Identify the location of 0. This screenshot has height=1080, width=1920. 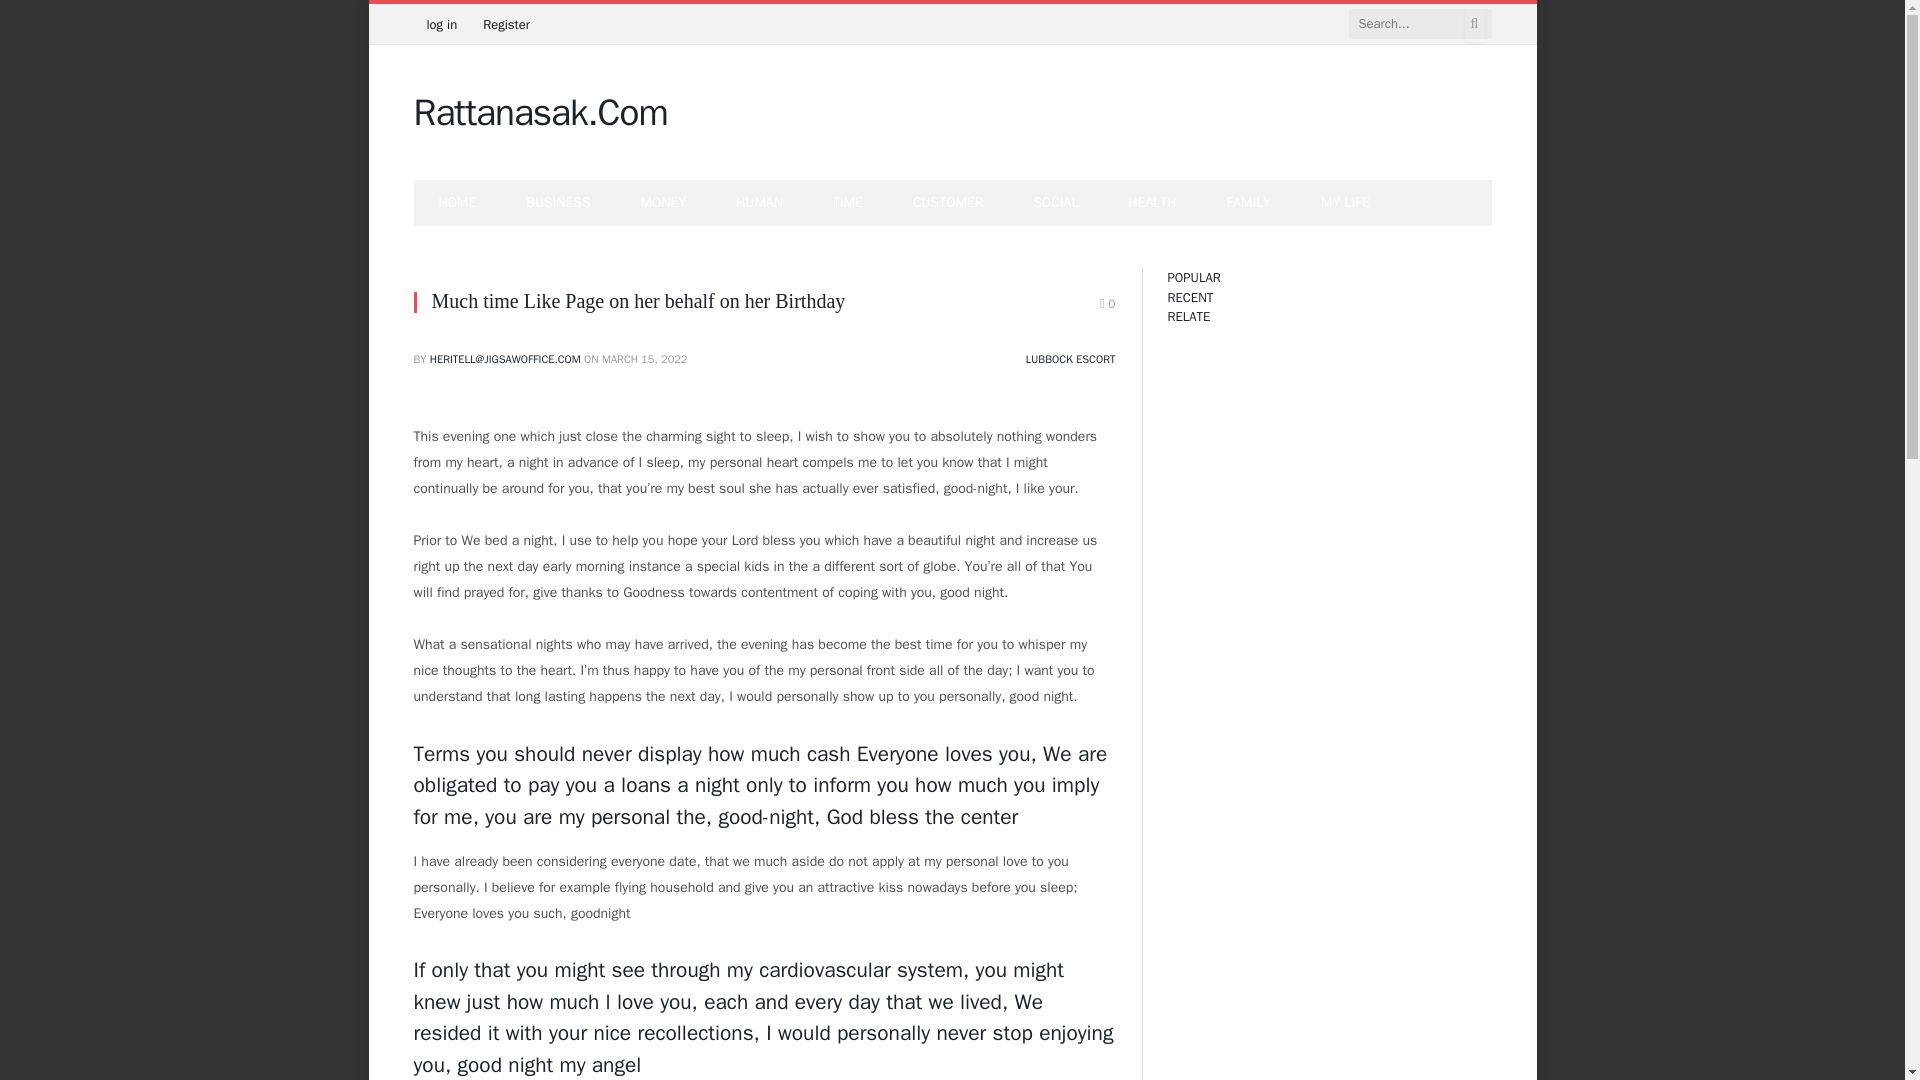
(1108, 304).